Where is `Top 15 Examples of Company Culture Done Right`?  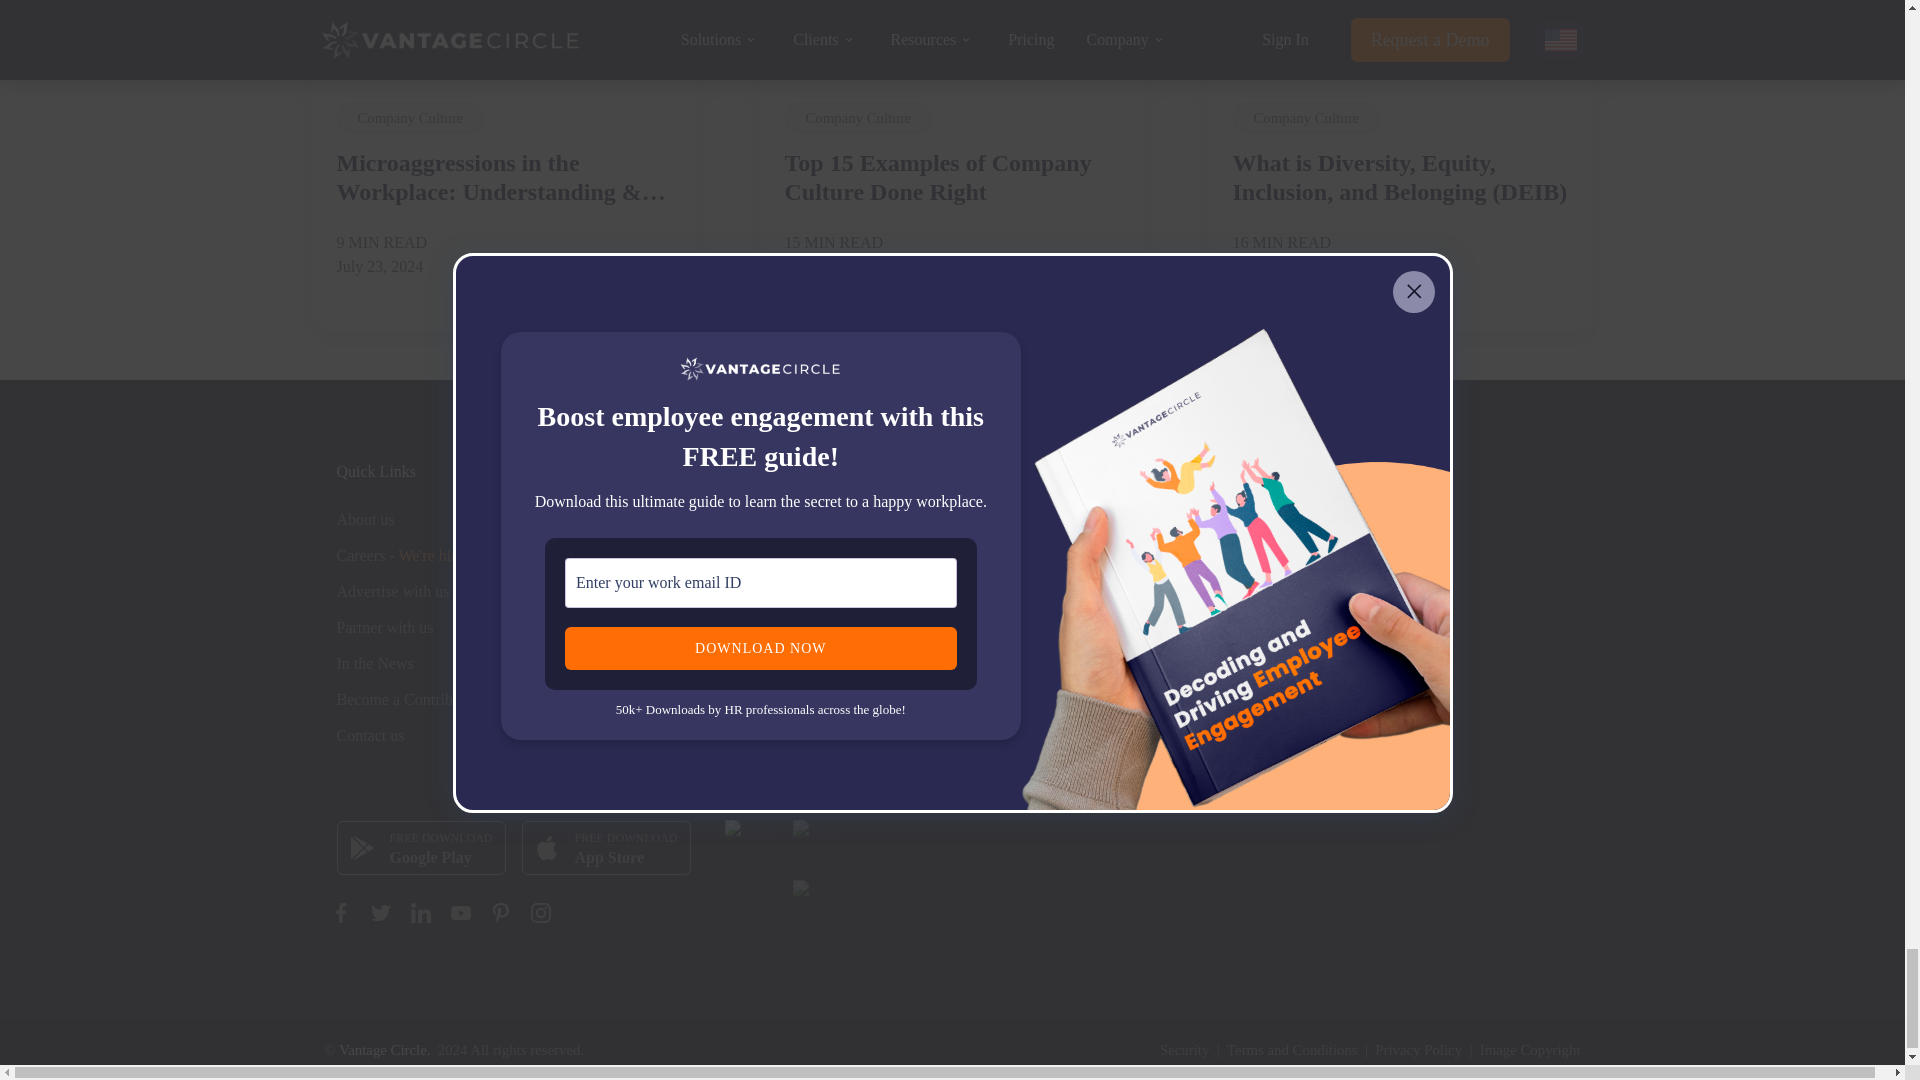 Top 15 Examples of Company Culture Done Right is located at coordinates (952, 36).